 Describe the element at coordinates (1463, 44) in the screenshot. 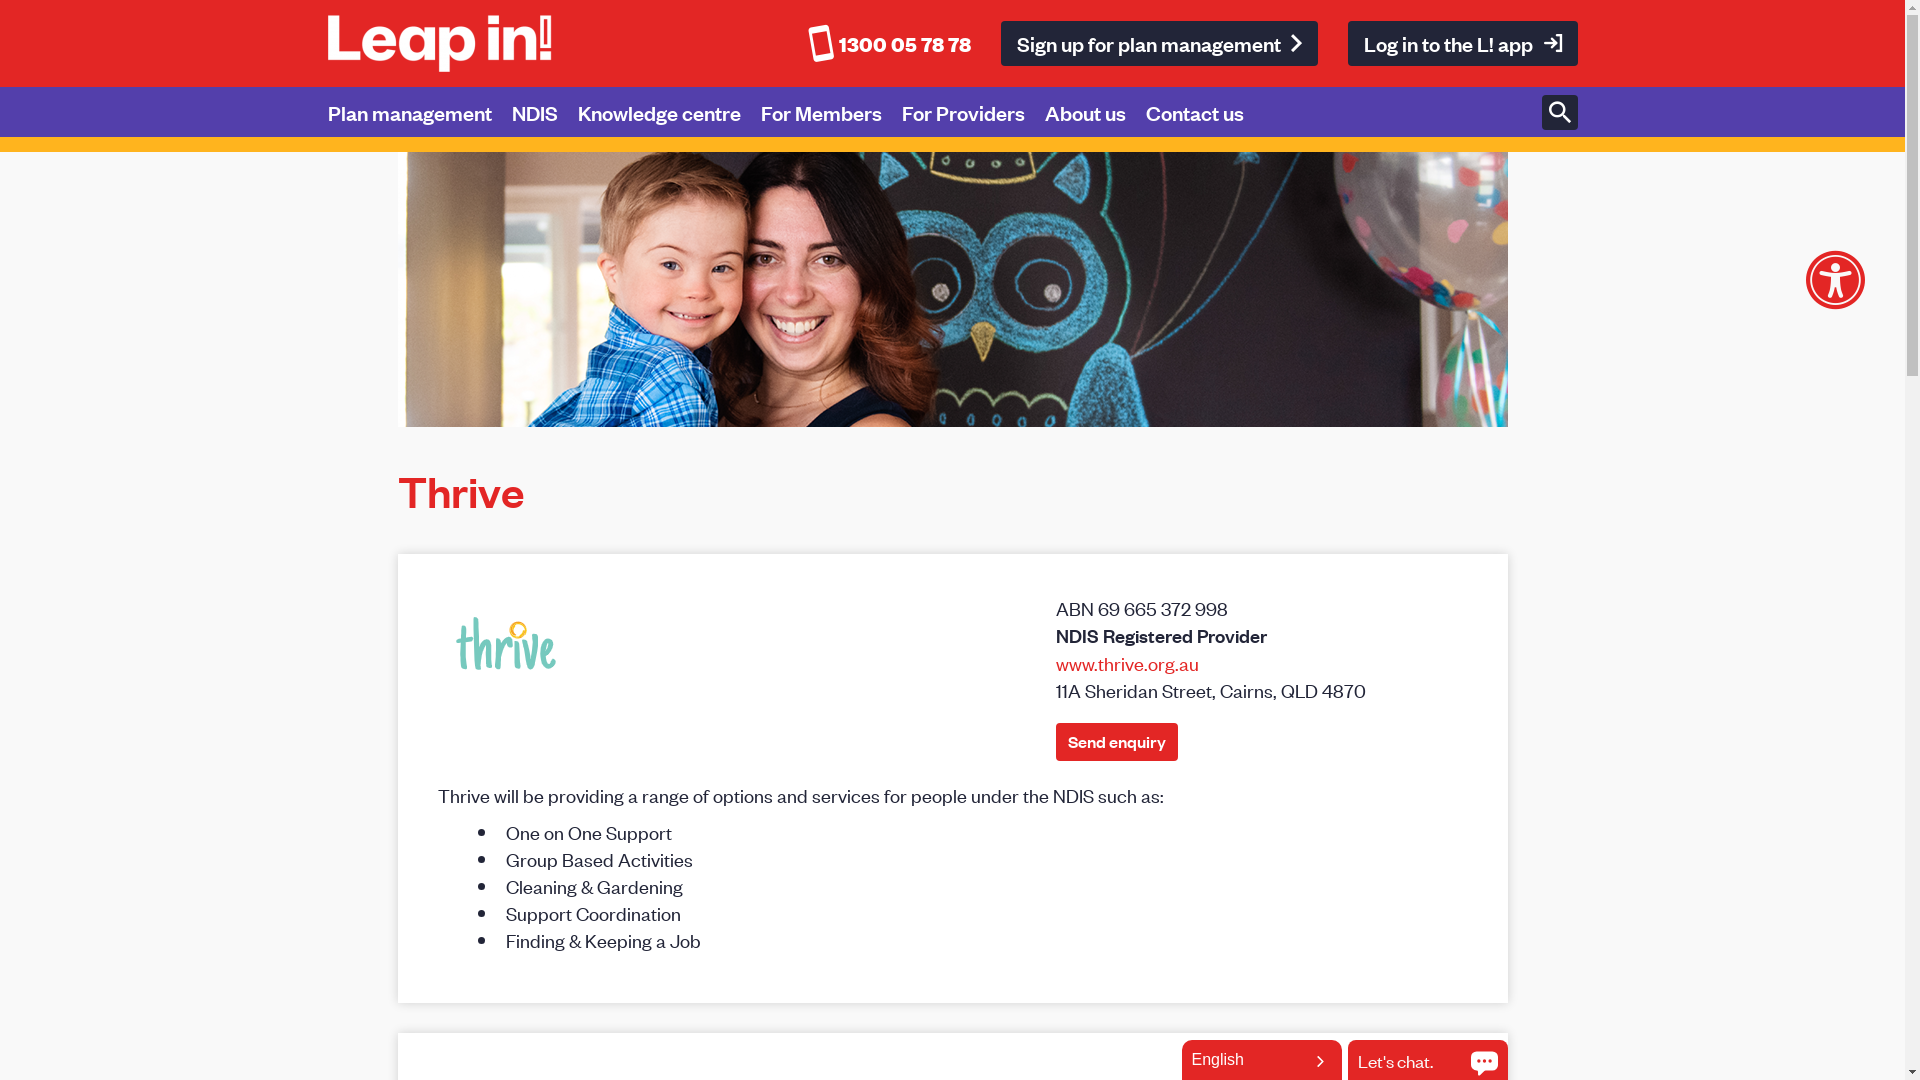

I see `Log in to the L! app` at that location.